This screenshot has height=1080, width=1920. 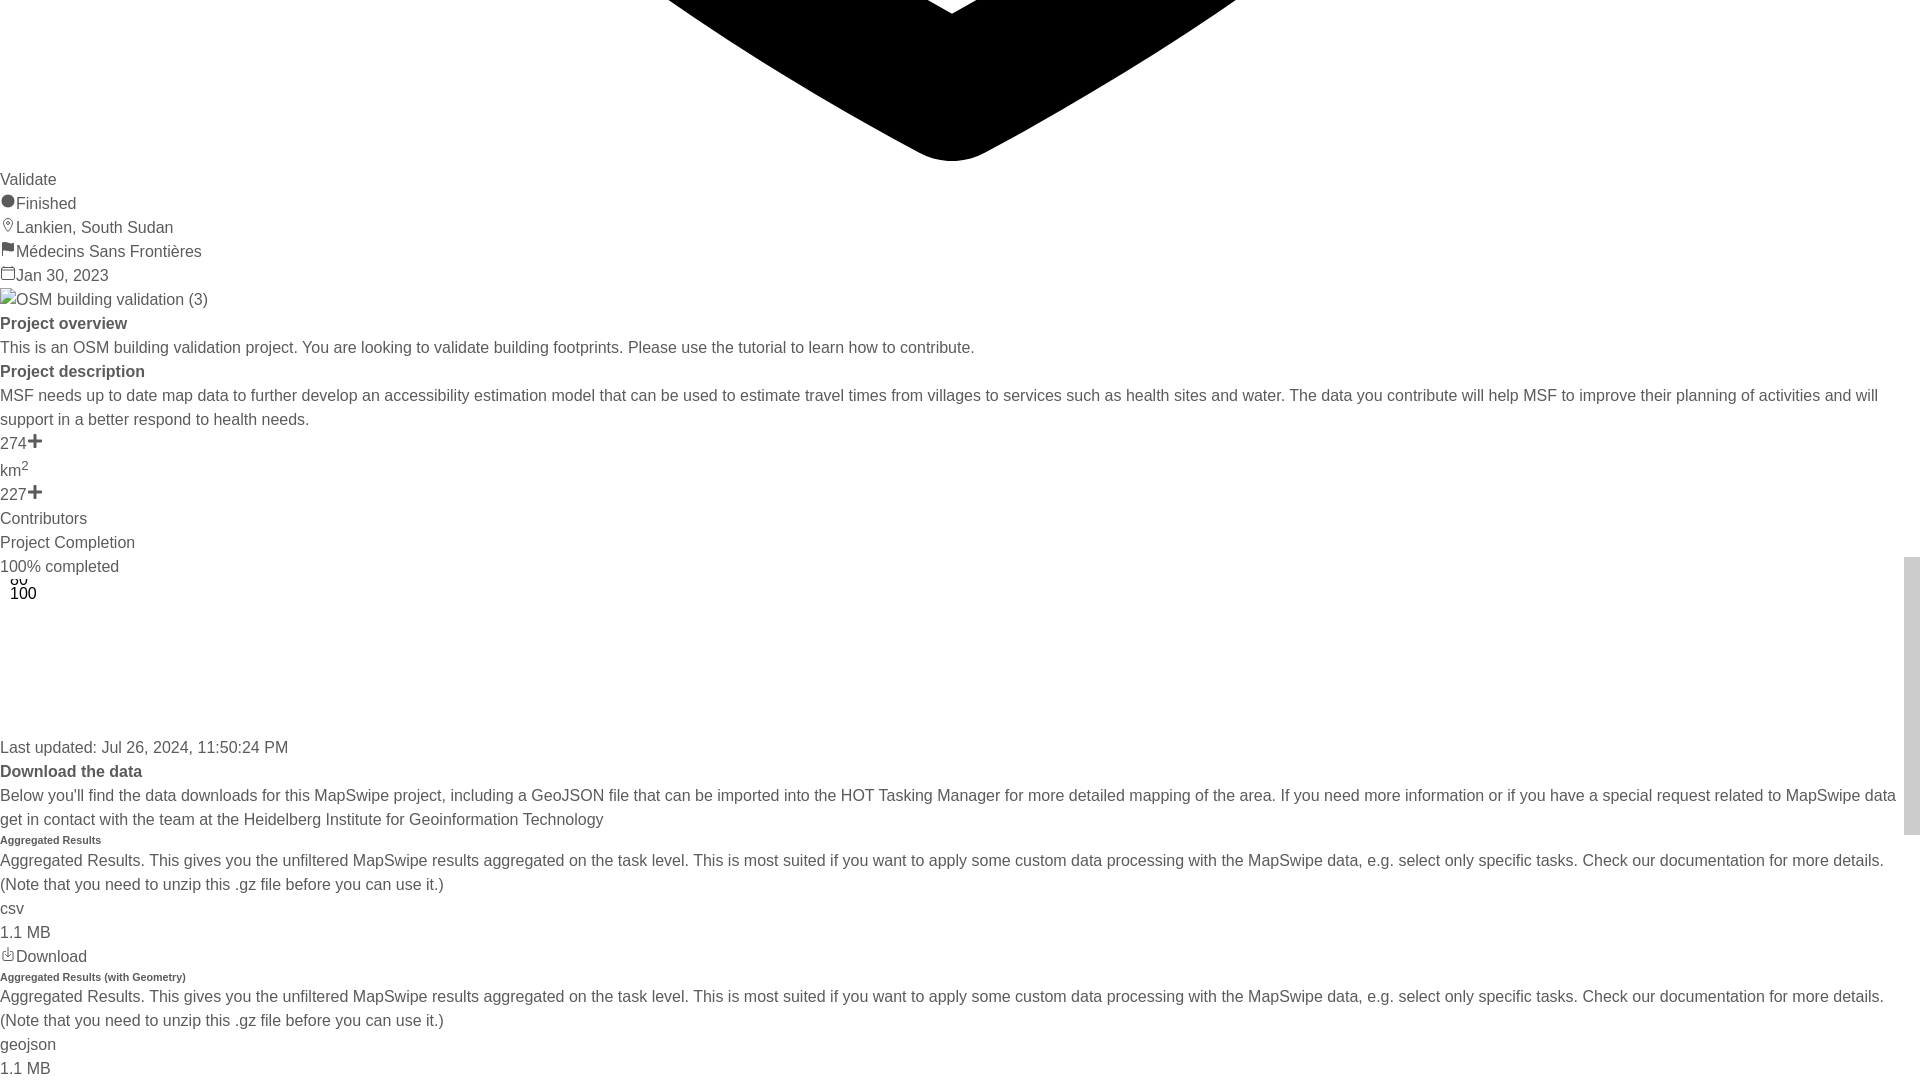 I want to click on Download, so click(x=43, y=956).